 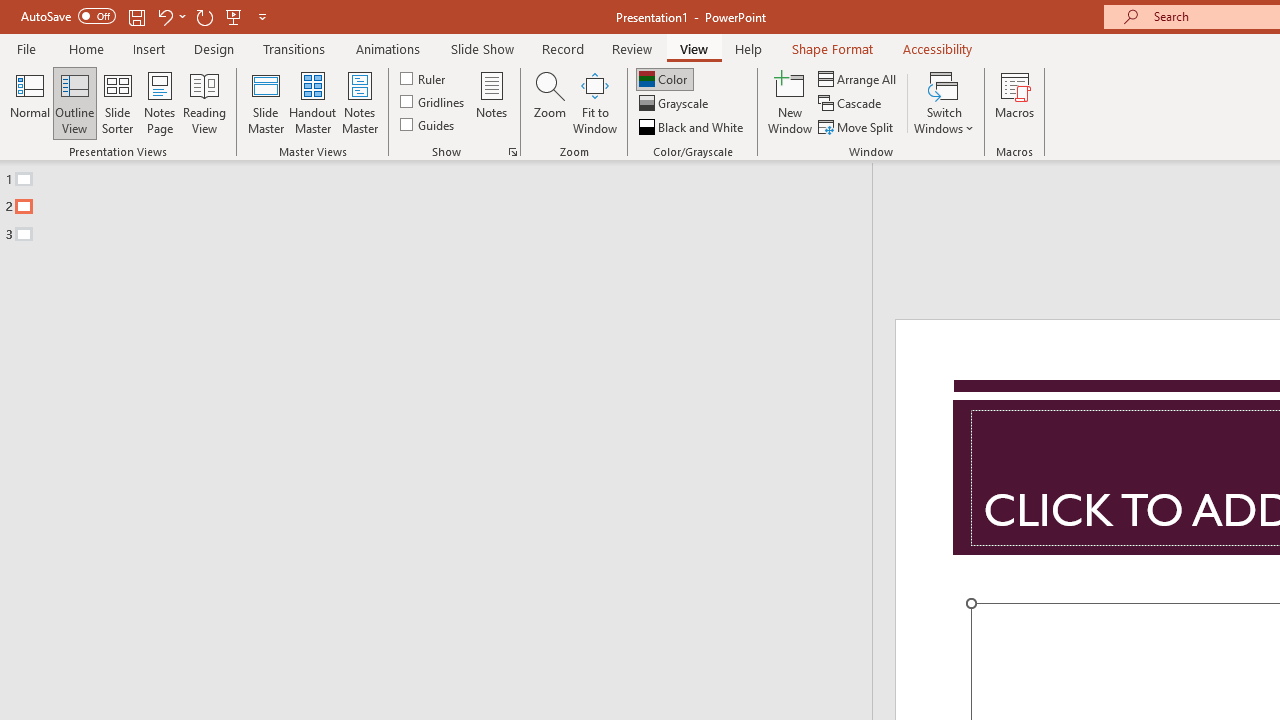 I want to click on Gridlines, so click(x=434, y=102).